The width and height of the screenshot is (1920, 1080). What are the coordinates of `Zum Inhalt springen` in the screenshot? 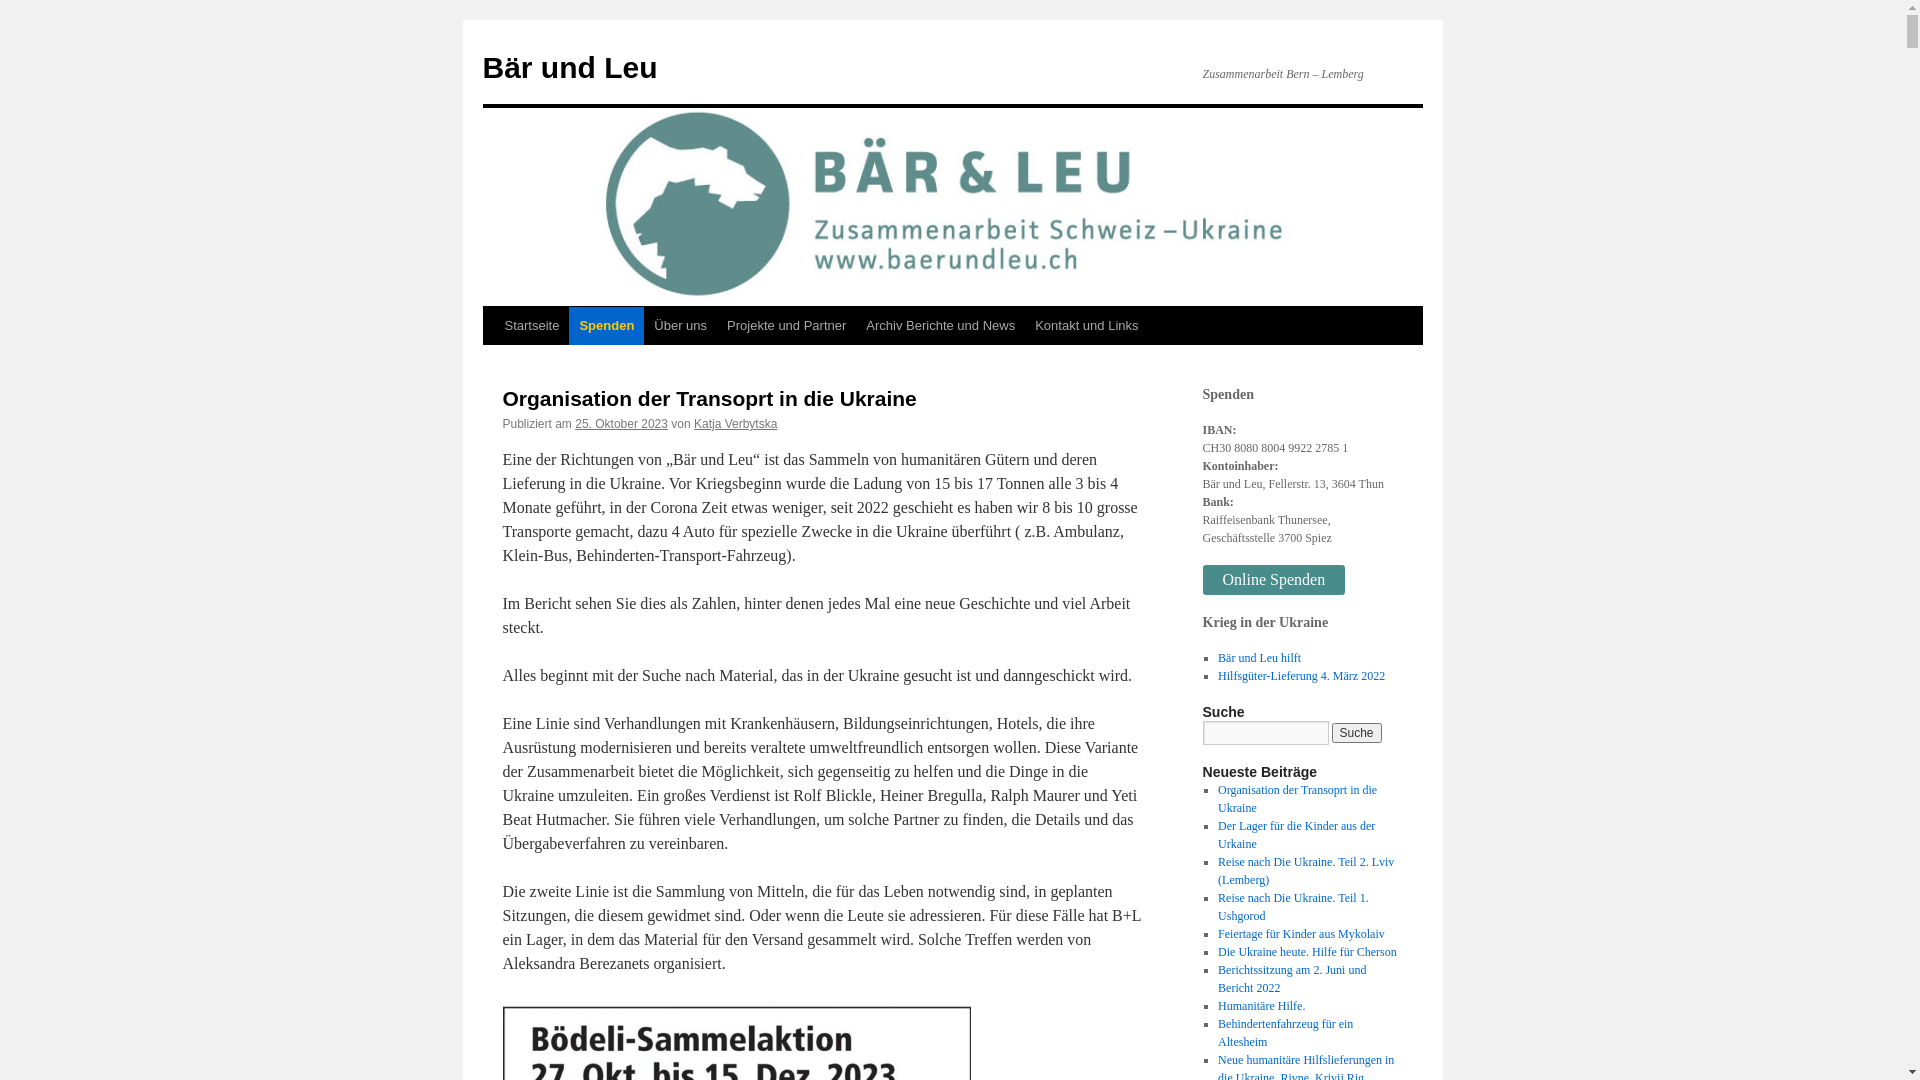 It's located at (492, 363).